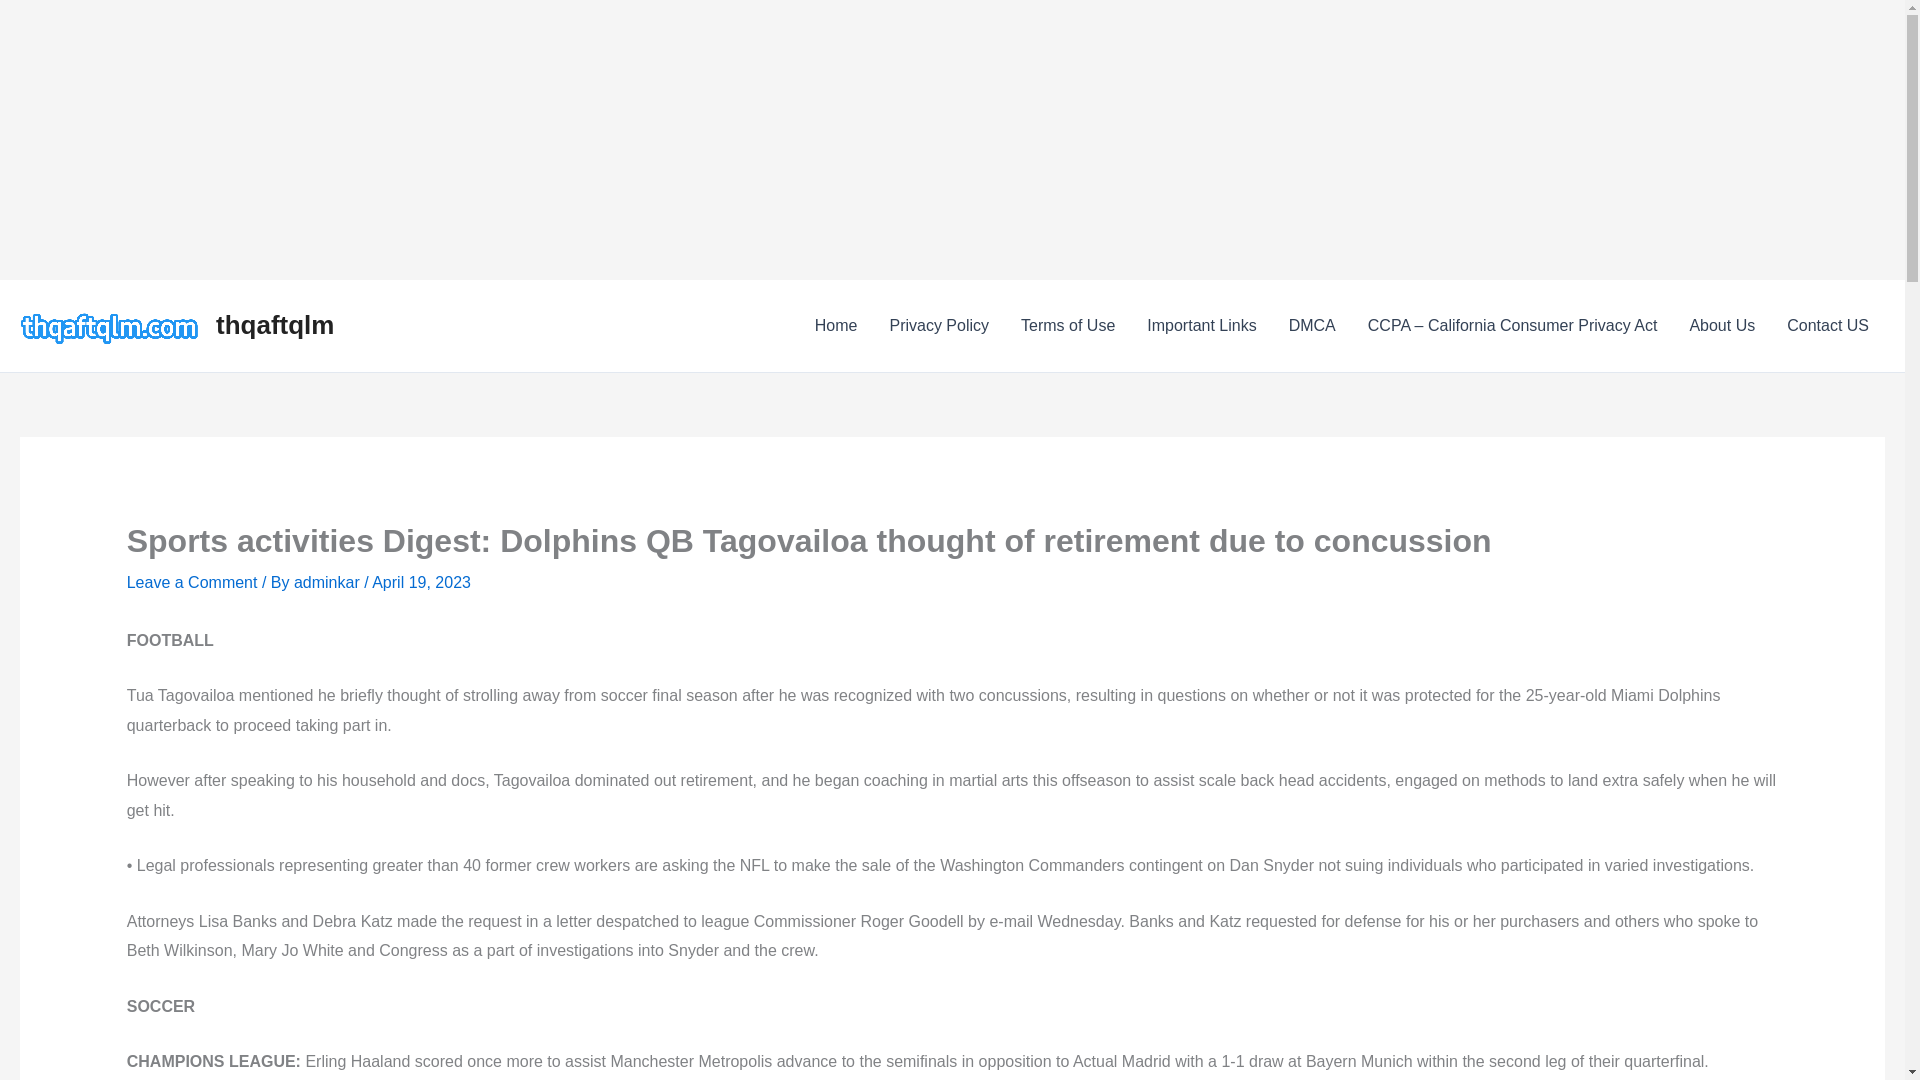 This screenshot has width=1920, height=1080. I want to click on Privacy Policy, so click(938, 326).